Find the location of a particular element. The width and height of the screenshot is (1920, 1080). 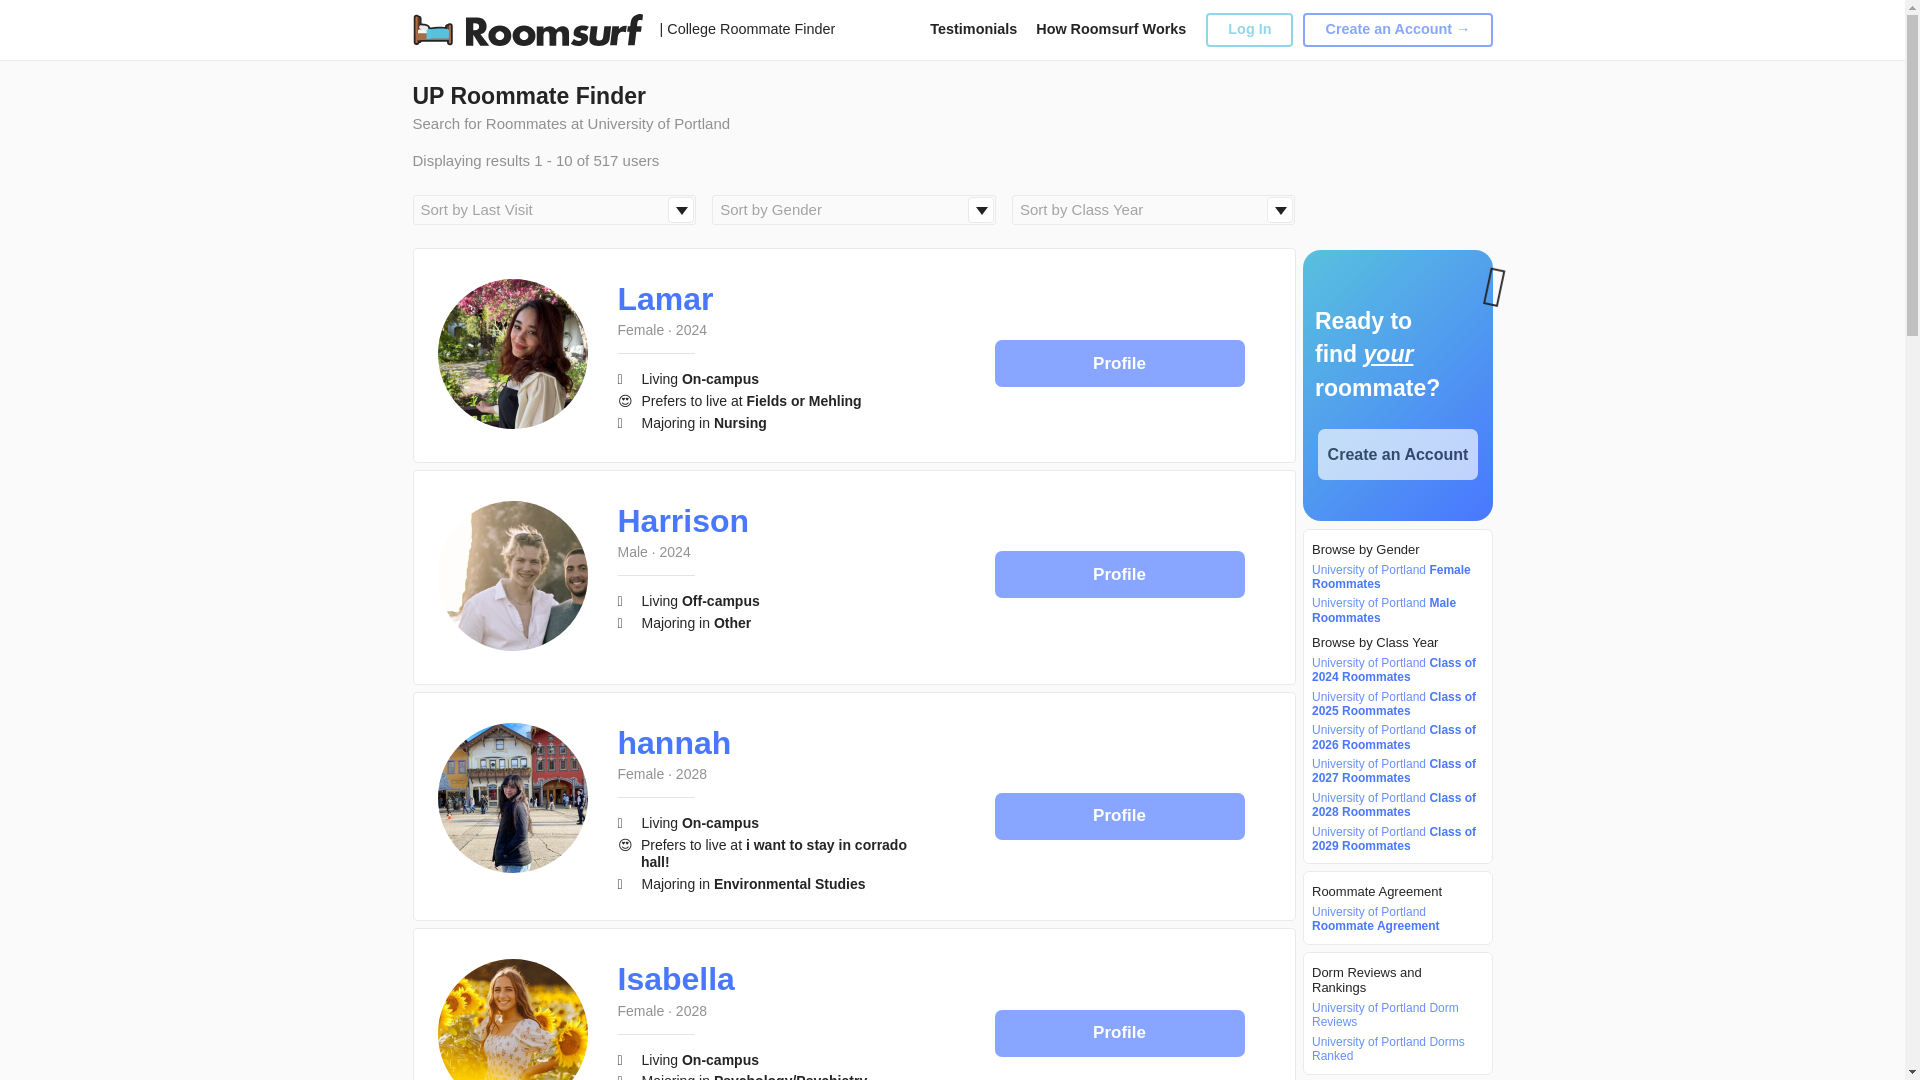

Testimonials is located at coordinates (973, 28).